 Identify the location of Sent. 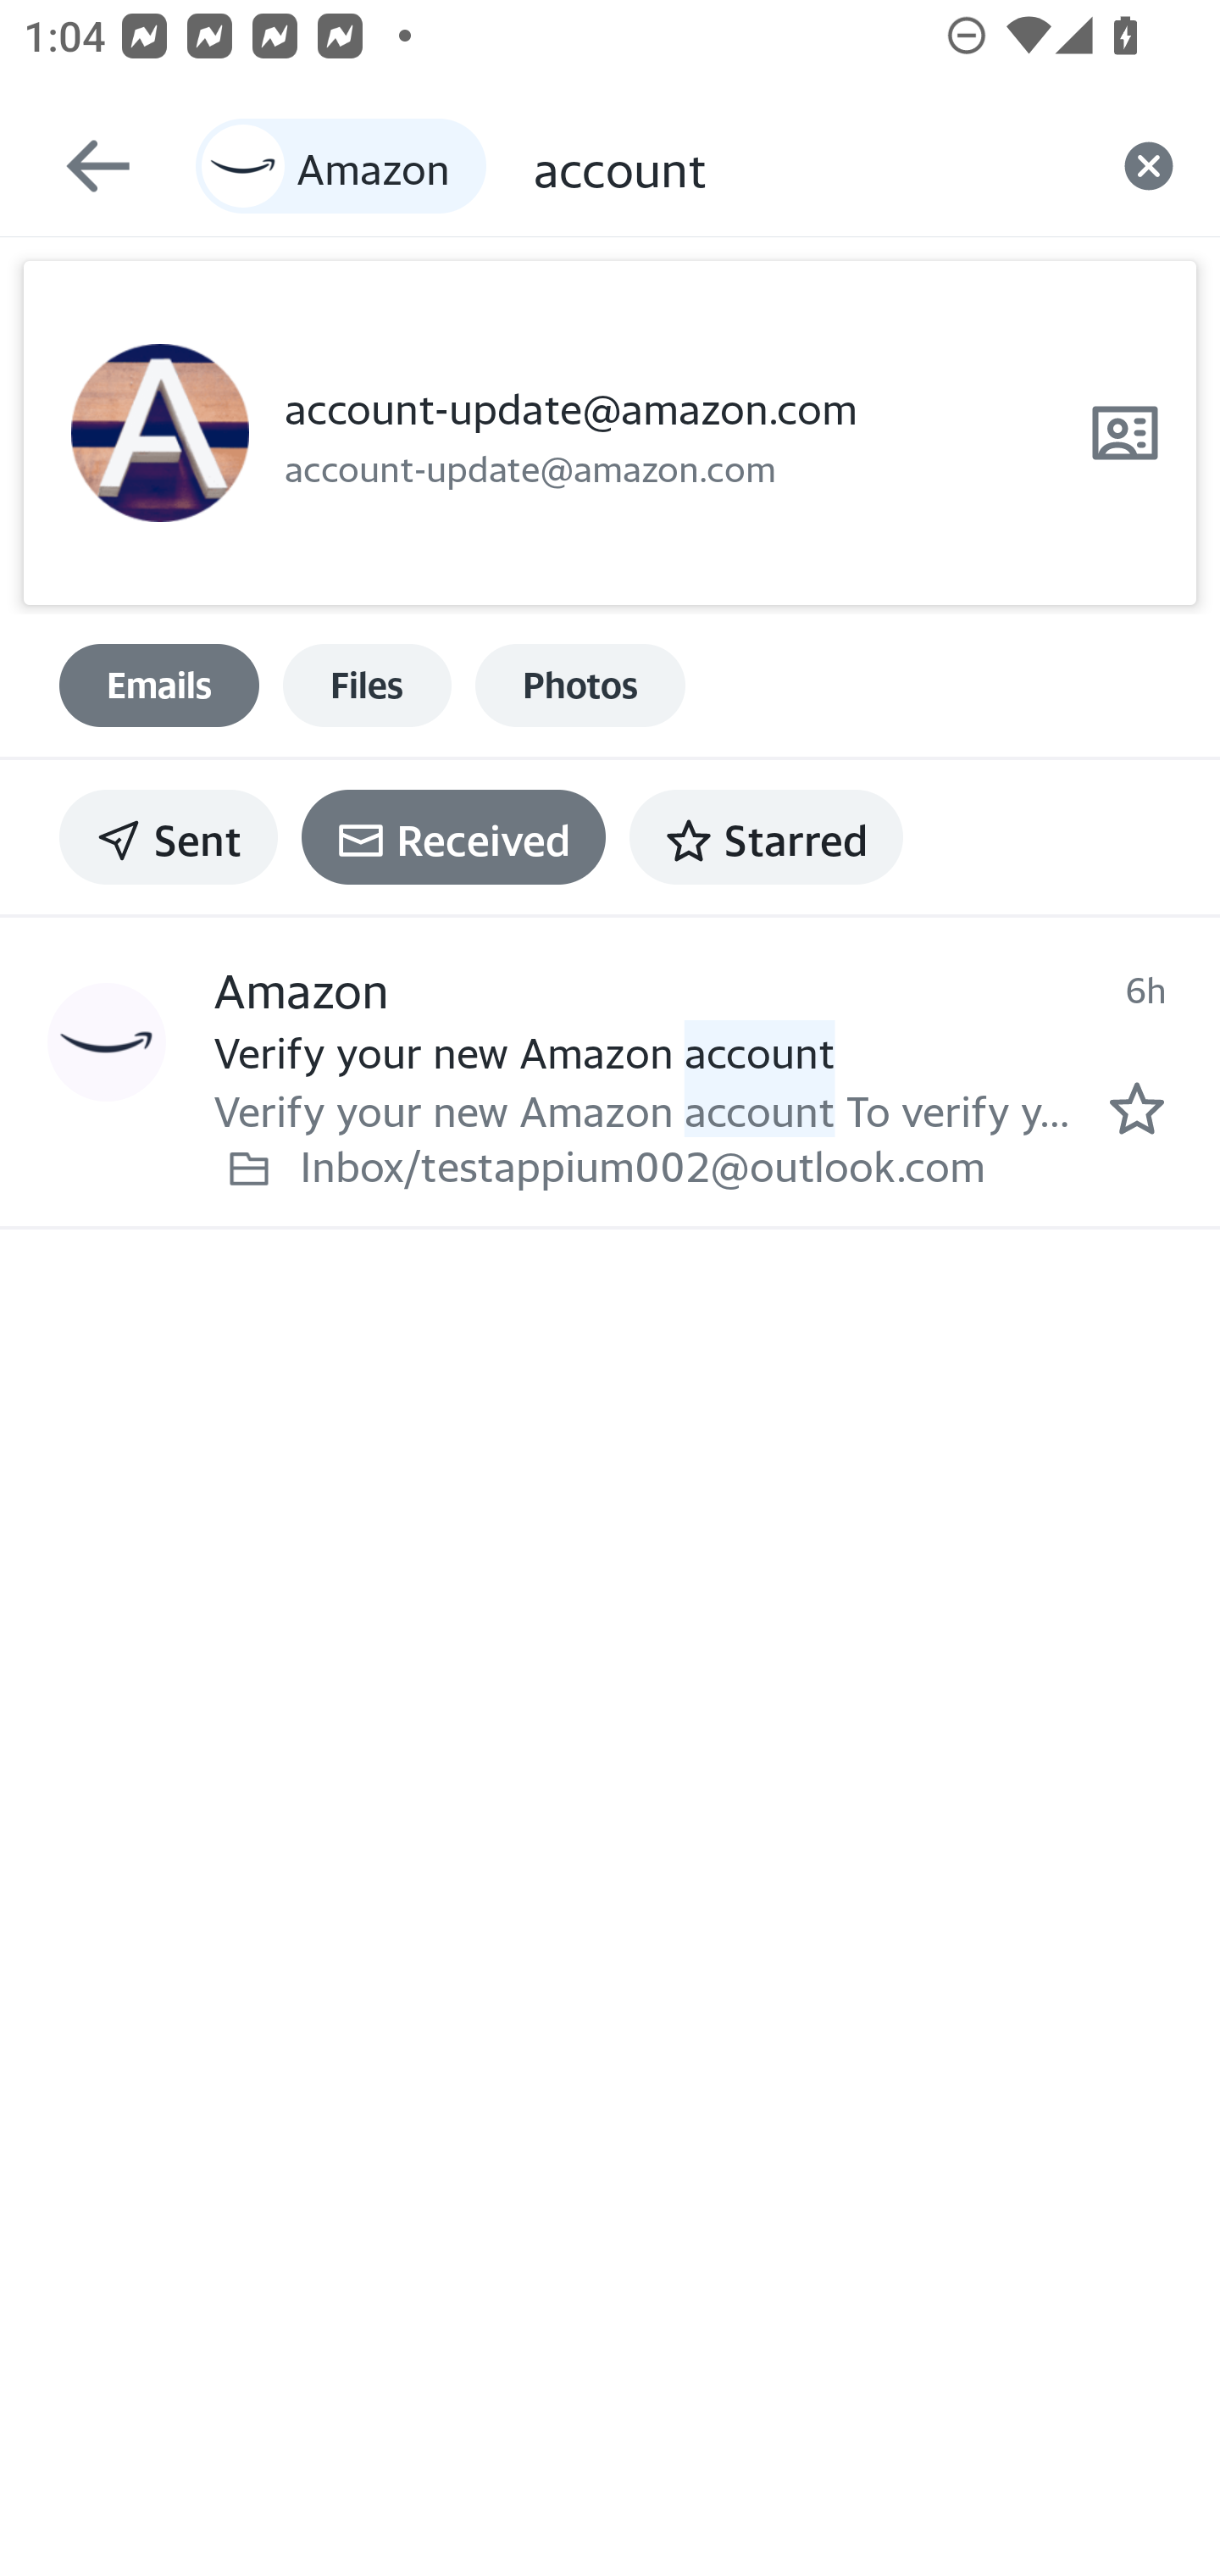
(169, 837).